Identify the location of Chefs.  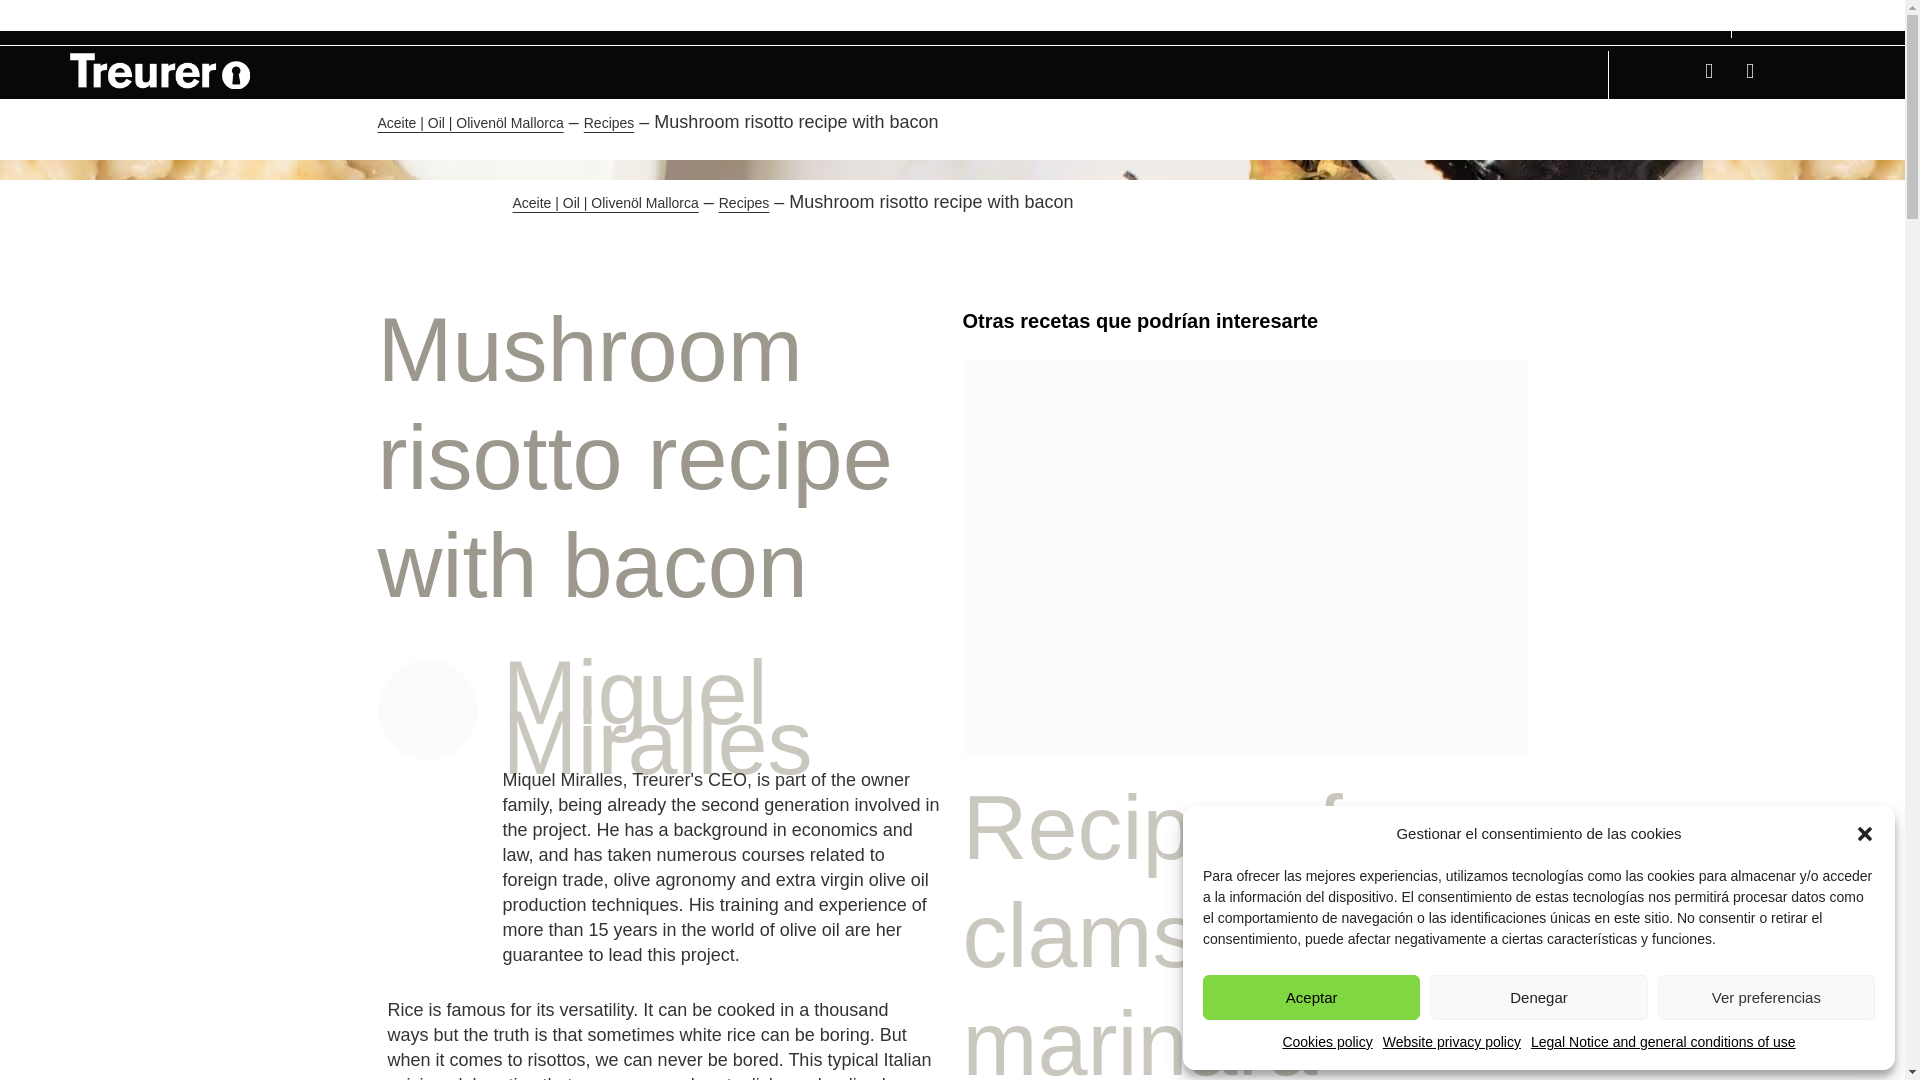
(885, 17).